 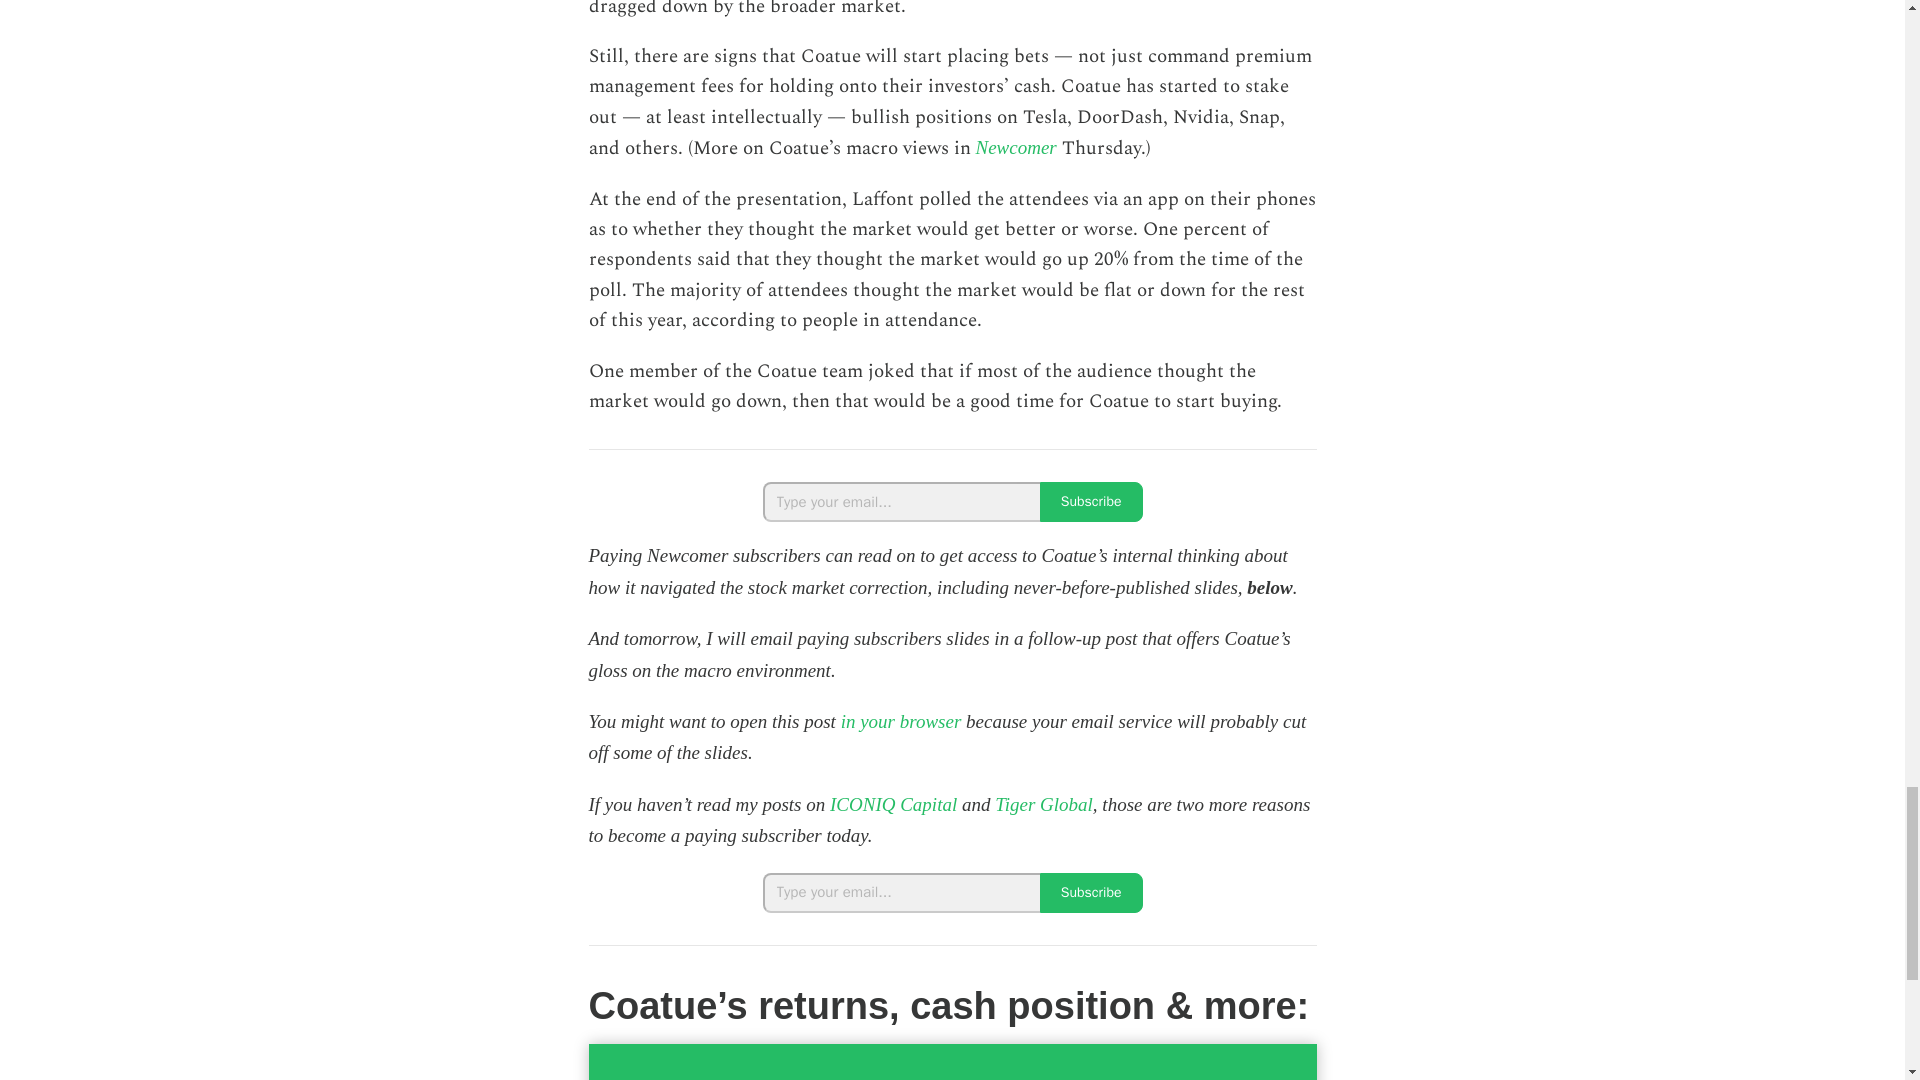 What do you see at coordinates (900, 721) in the screenshot?
I see `in your browser` at bounding box center [900, 721].